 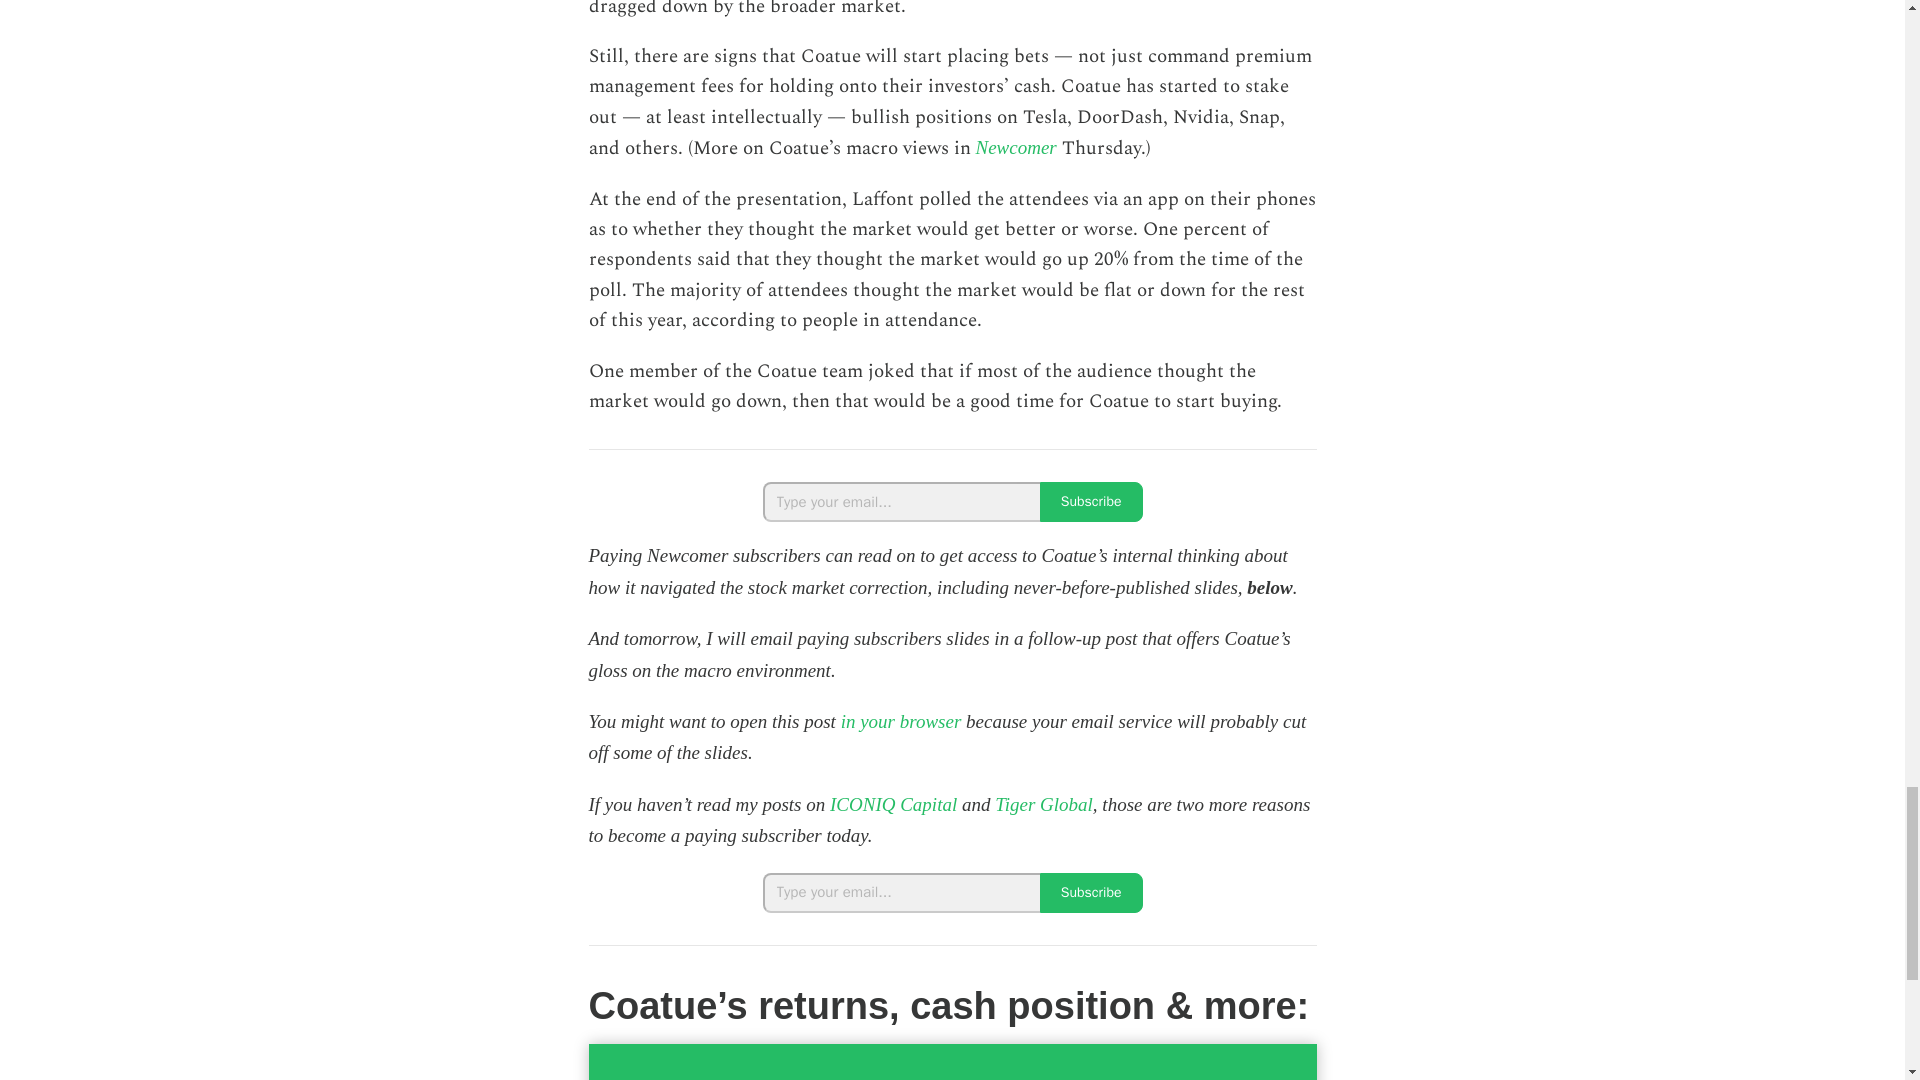 What do you see at coordinates (900, 721) in the screenshot?
I see `in your browser` at bounding box center [900, 721].